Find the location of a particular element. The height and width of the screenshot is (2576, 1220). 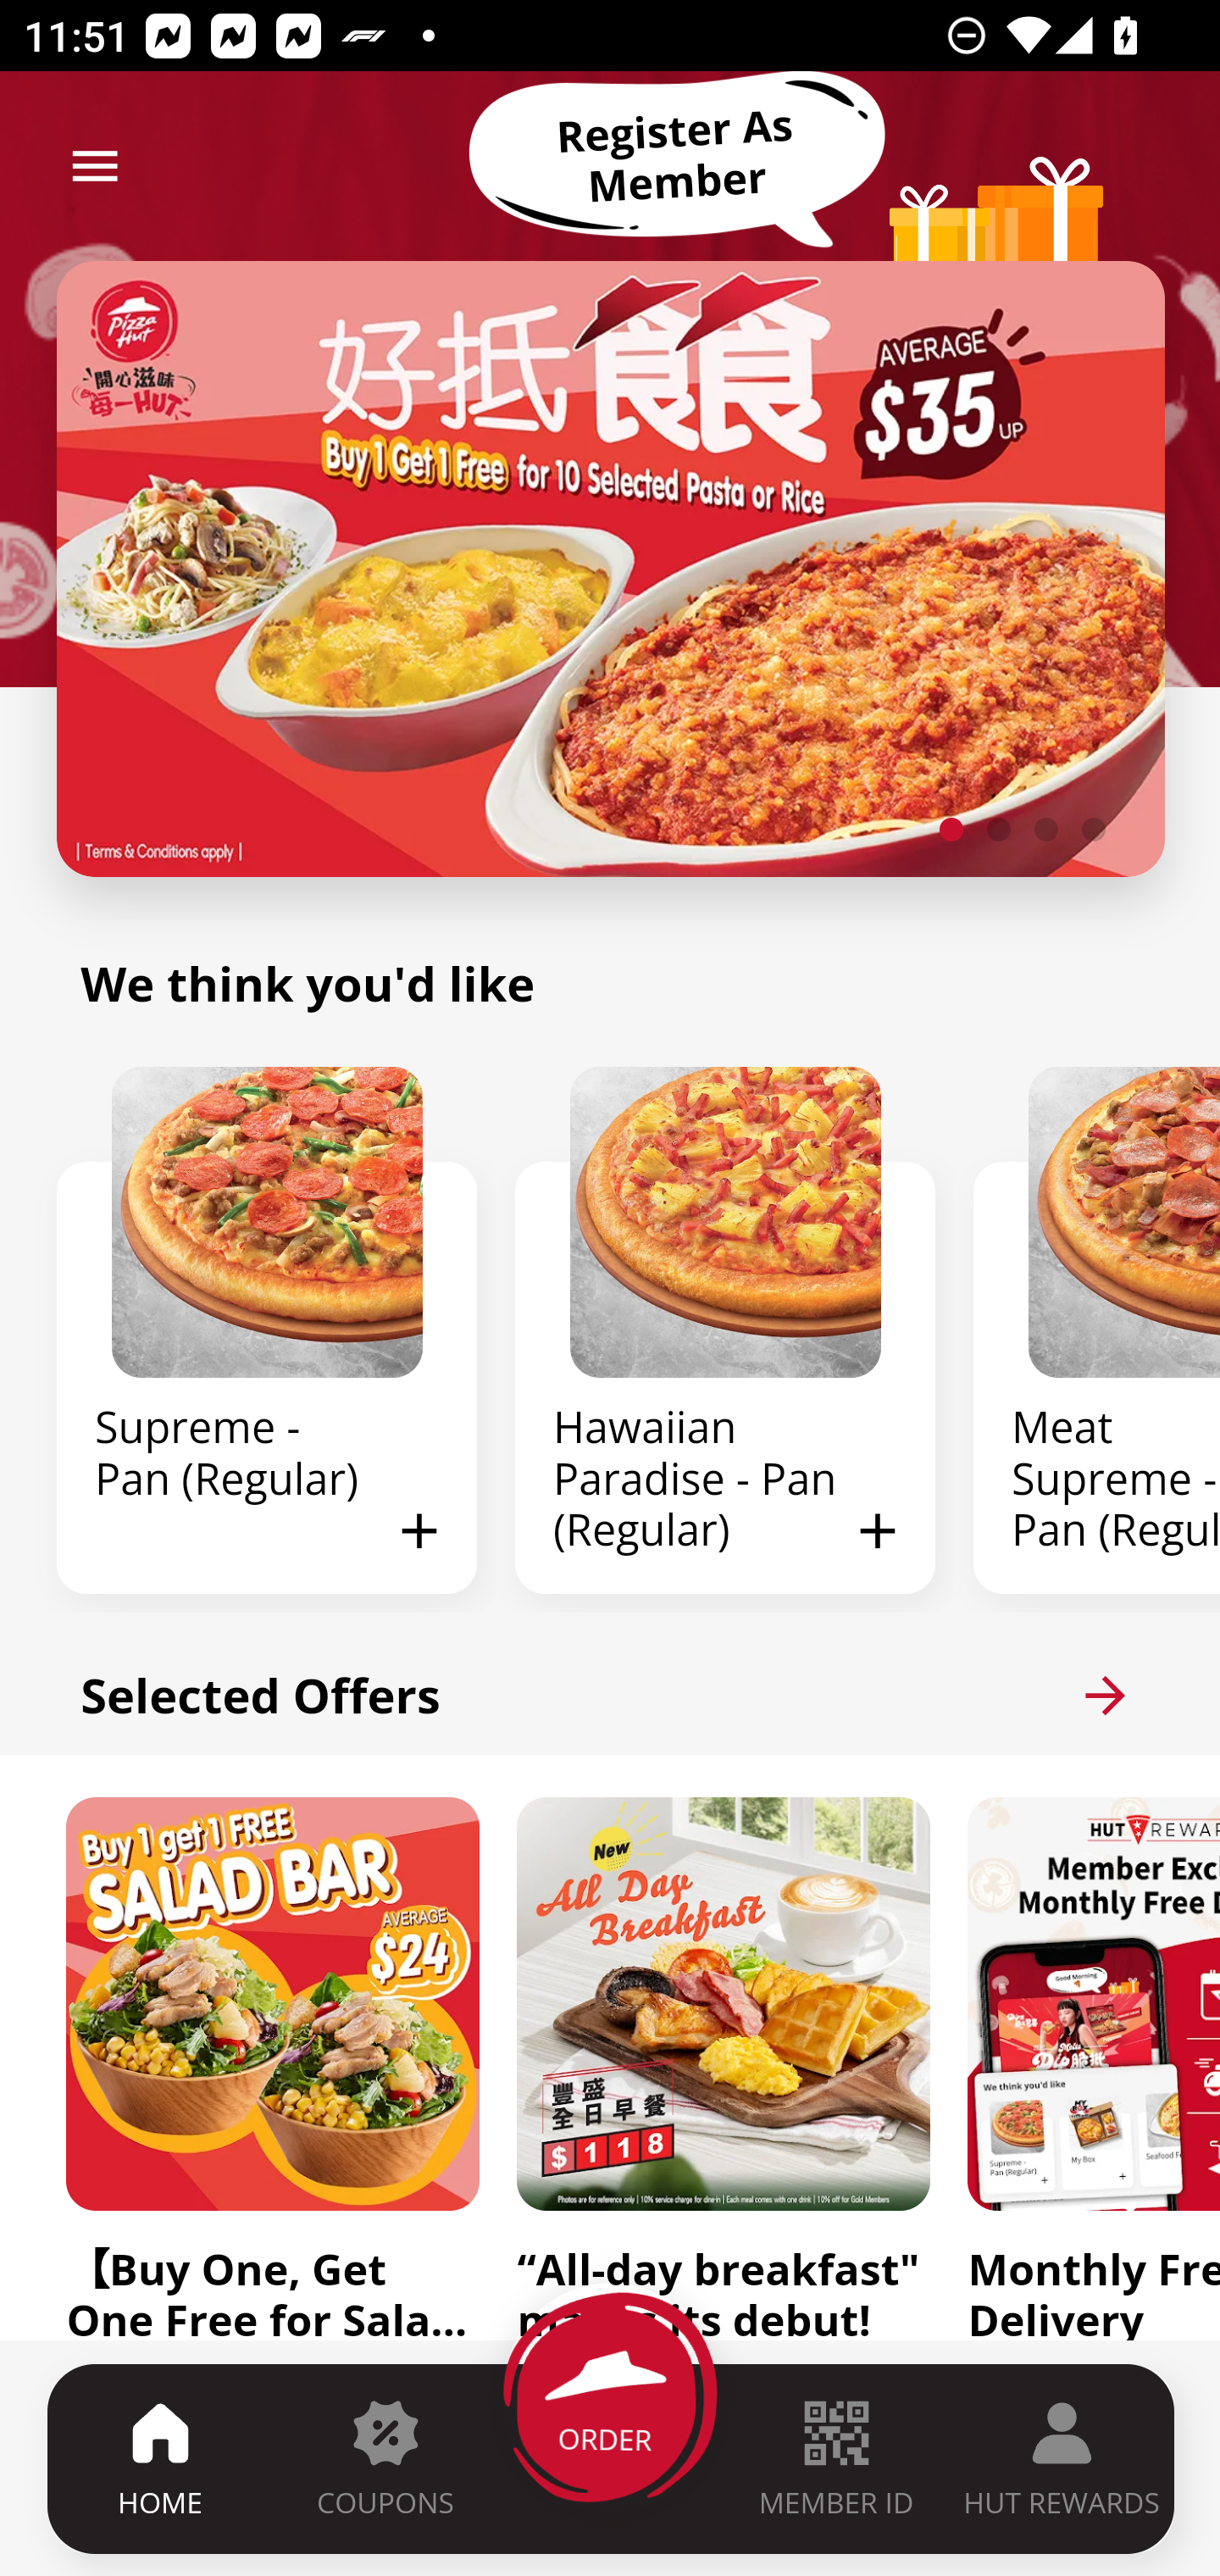

ORDER is located at coordinates (612, 2458).